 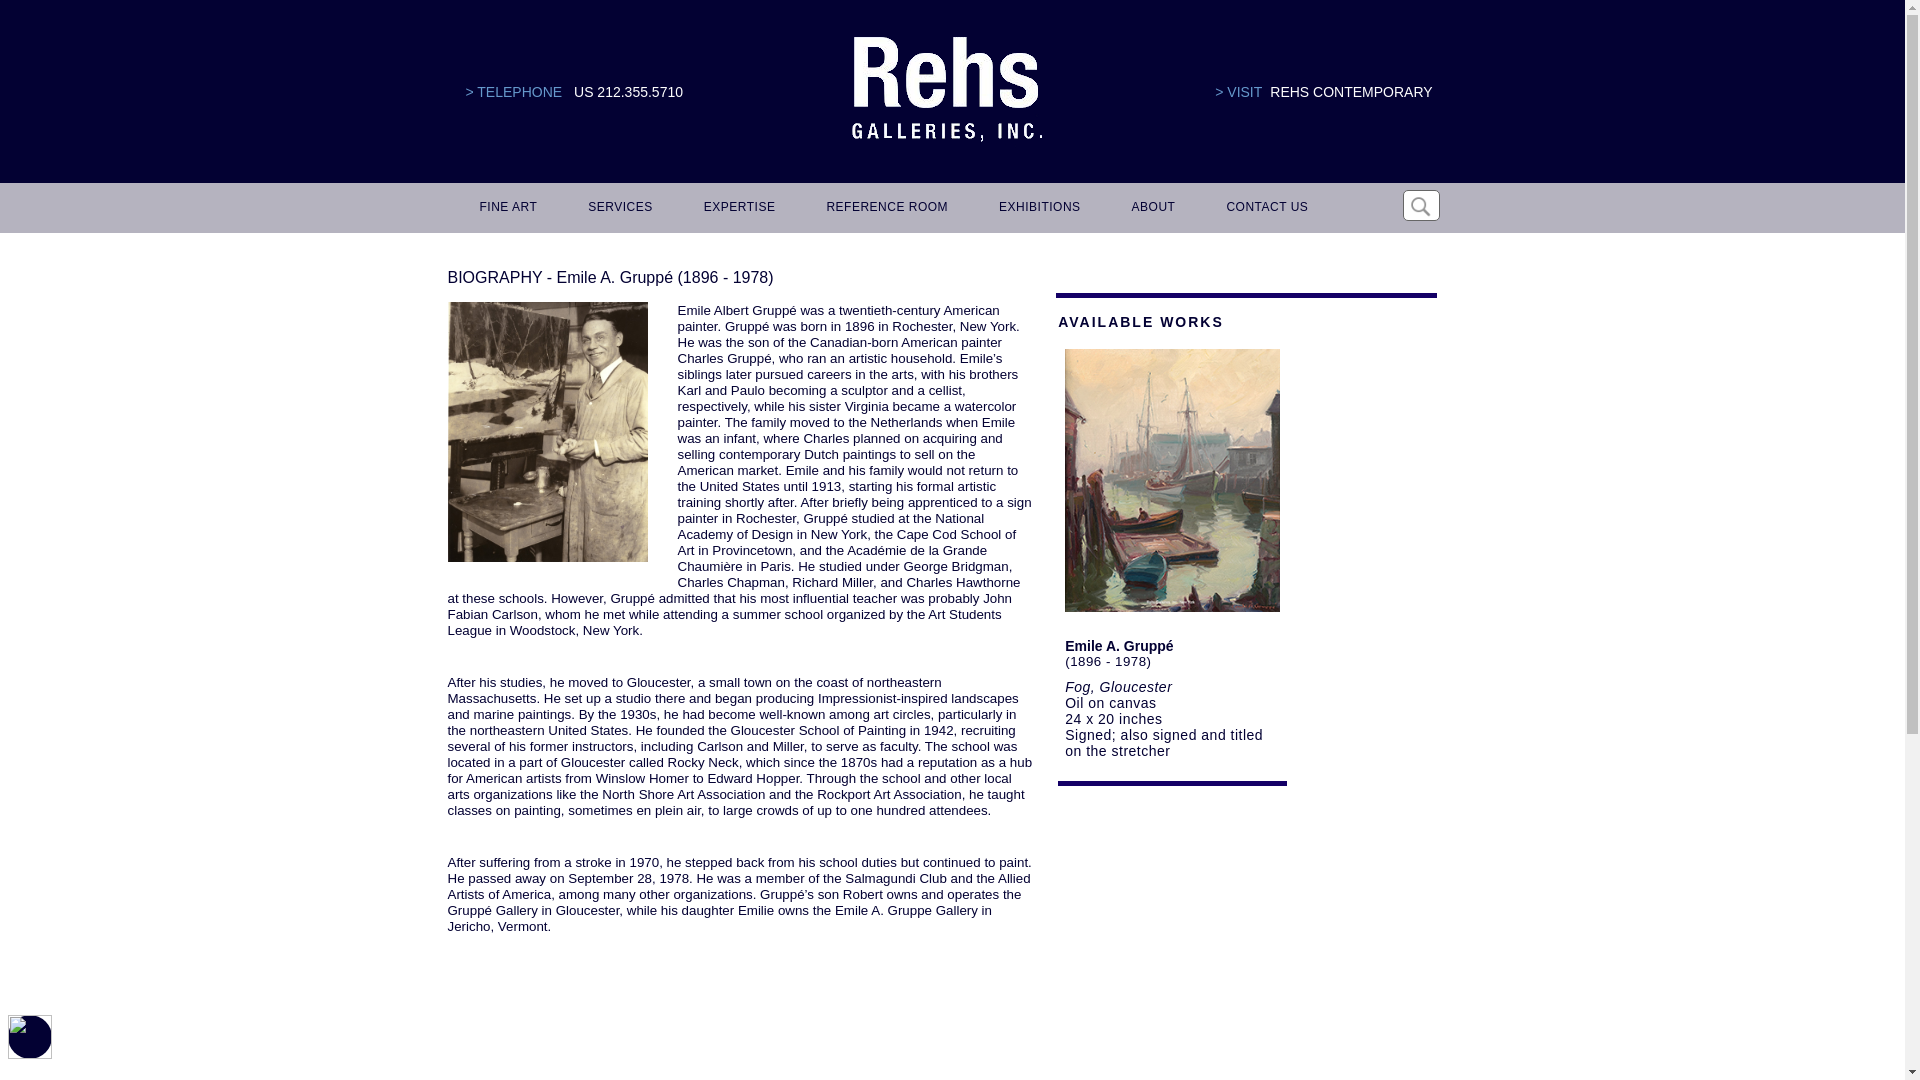 I want to click on EXPERTISE, so click(x=736, y=208).